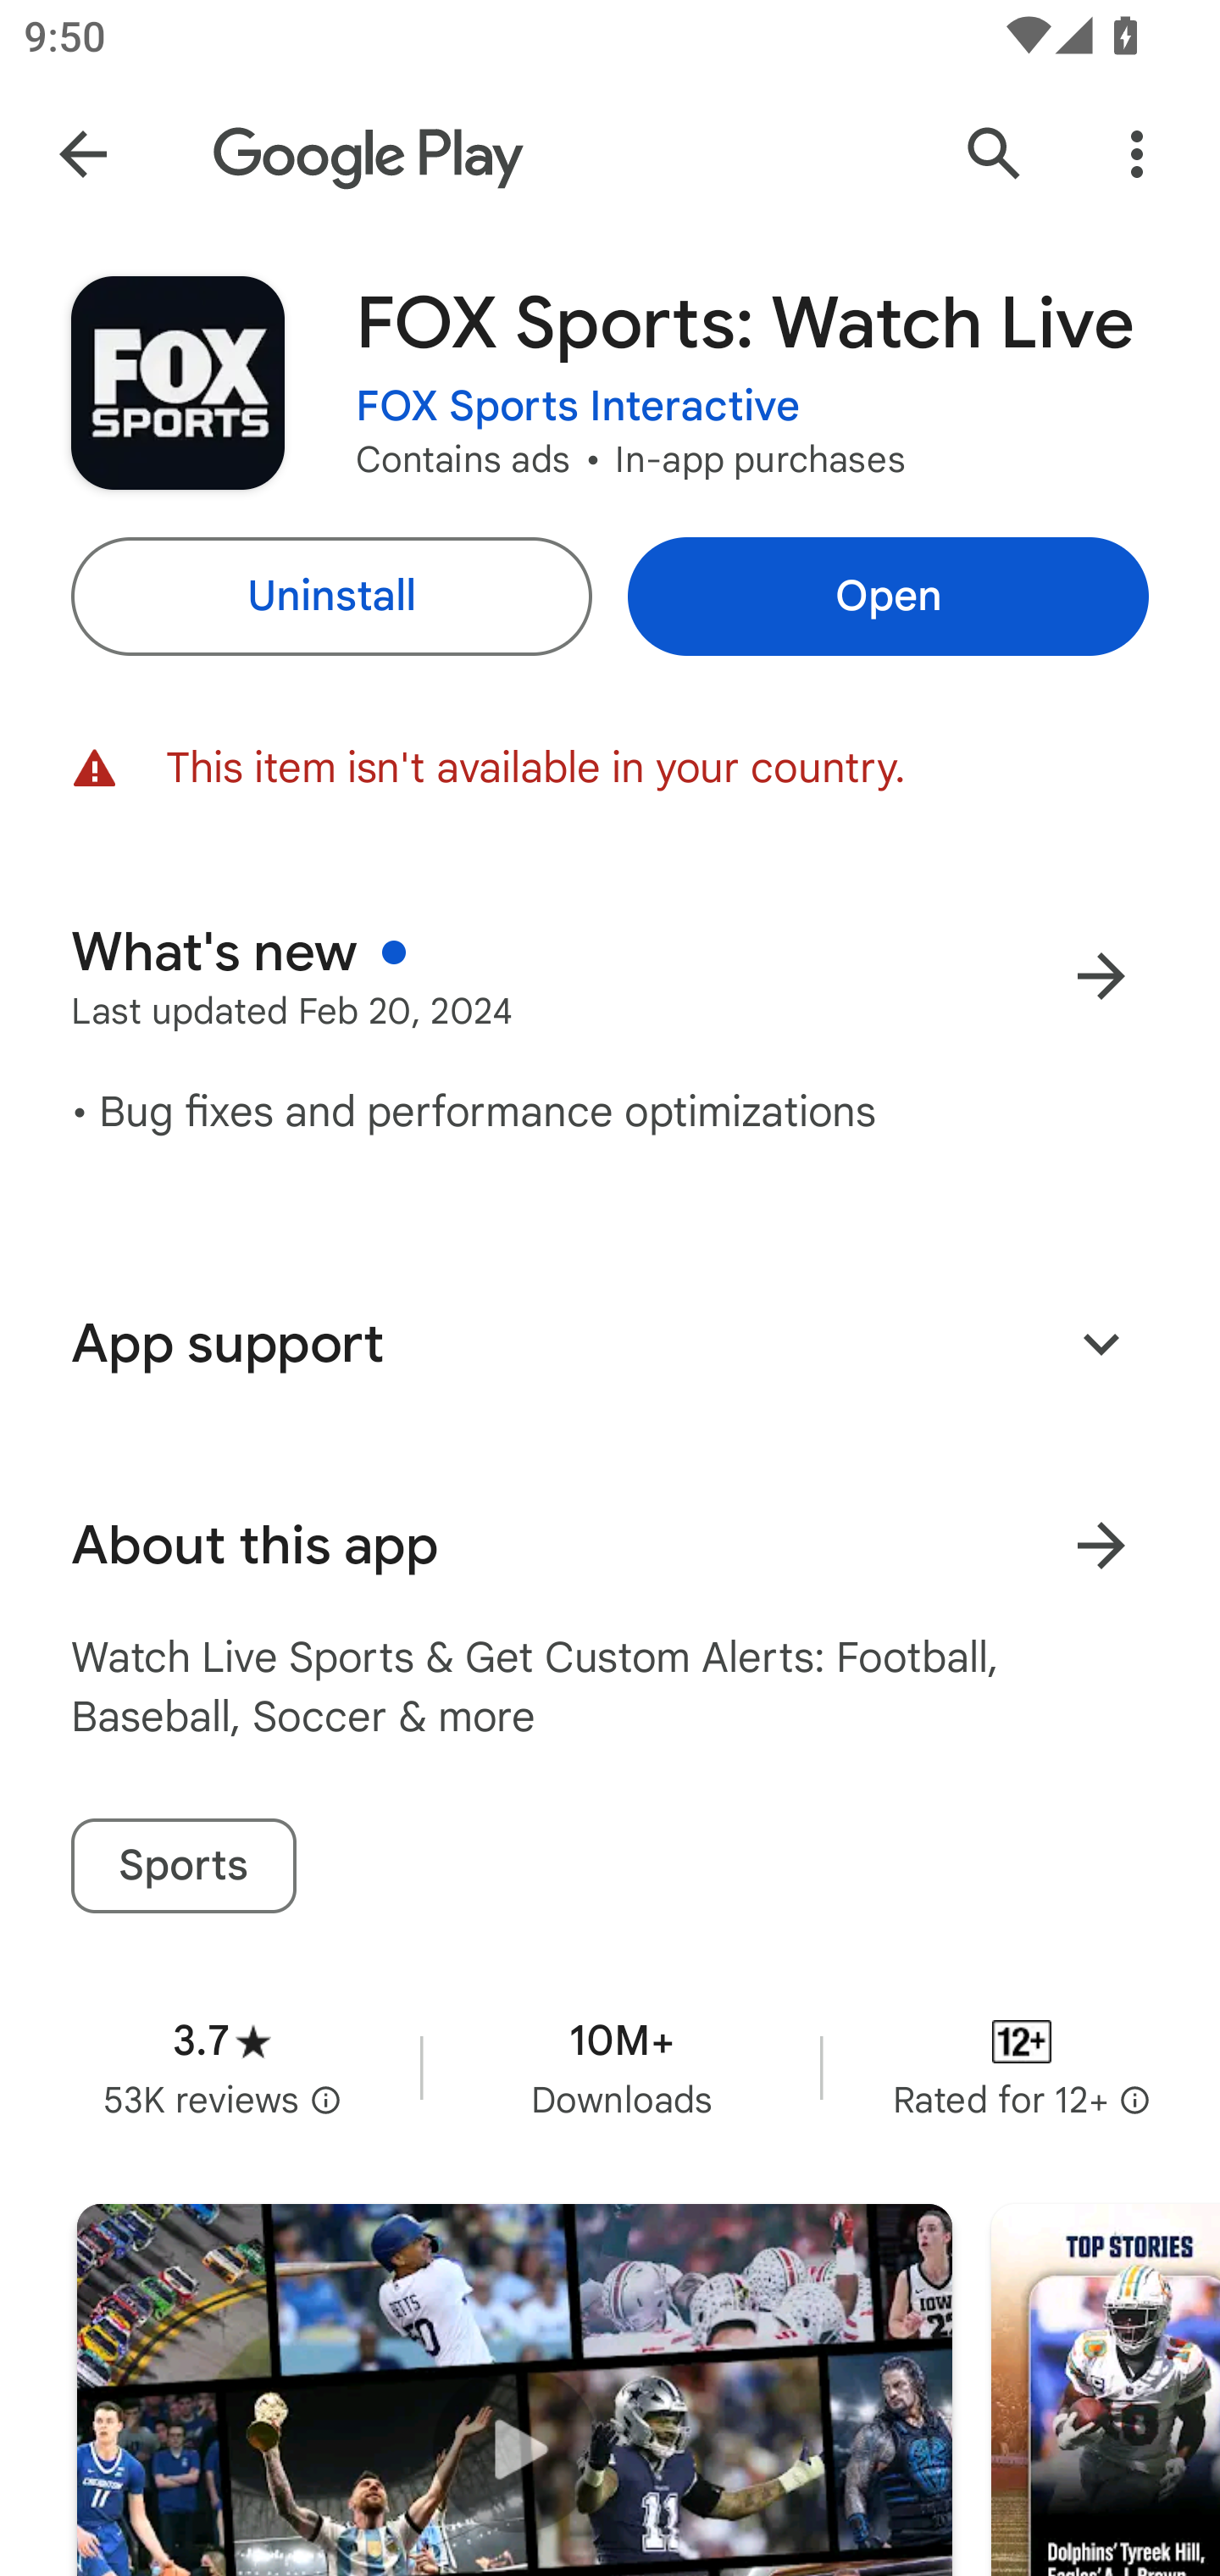 Image resolution: width=1220 pixels, height=2576 pixels. What do you see at coordinates (1101, 1546) in the screenshot?
I see `Learn more About this app` at bounding box center [1101, 1546].